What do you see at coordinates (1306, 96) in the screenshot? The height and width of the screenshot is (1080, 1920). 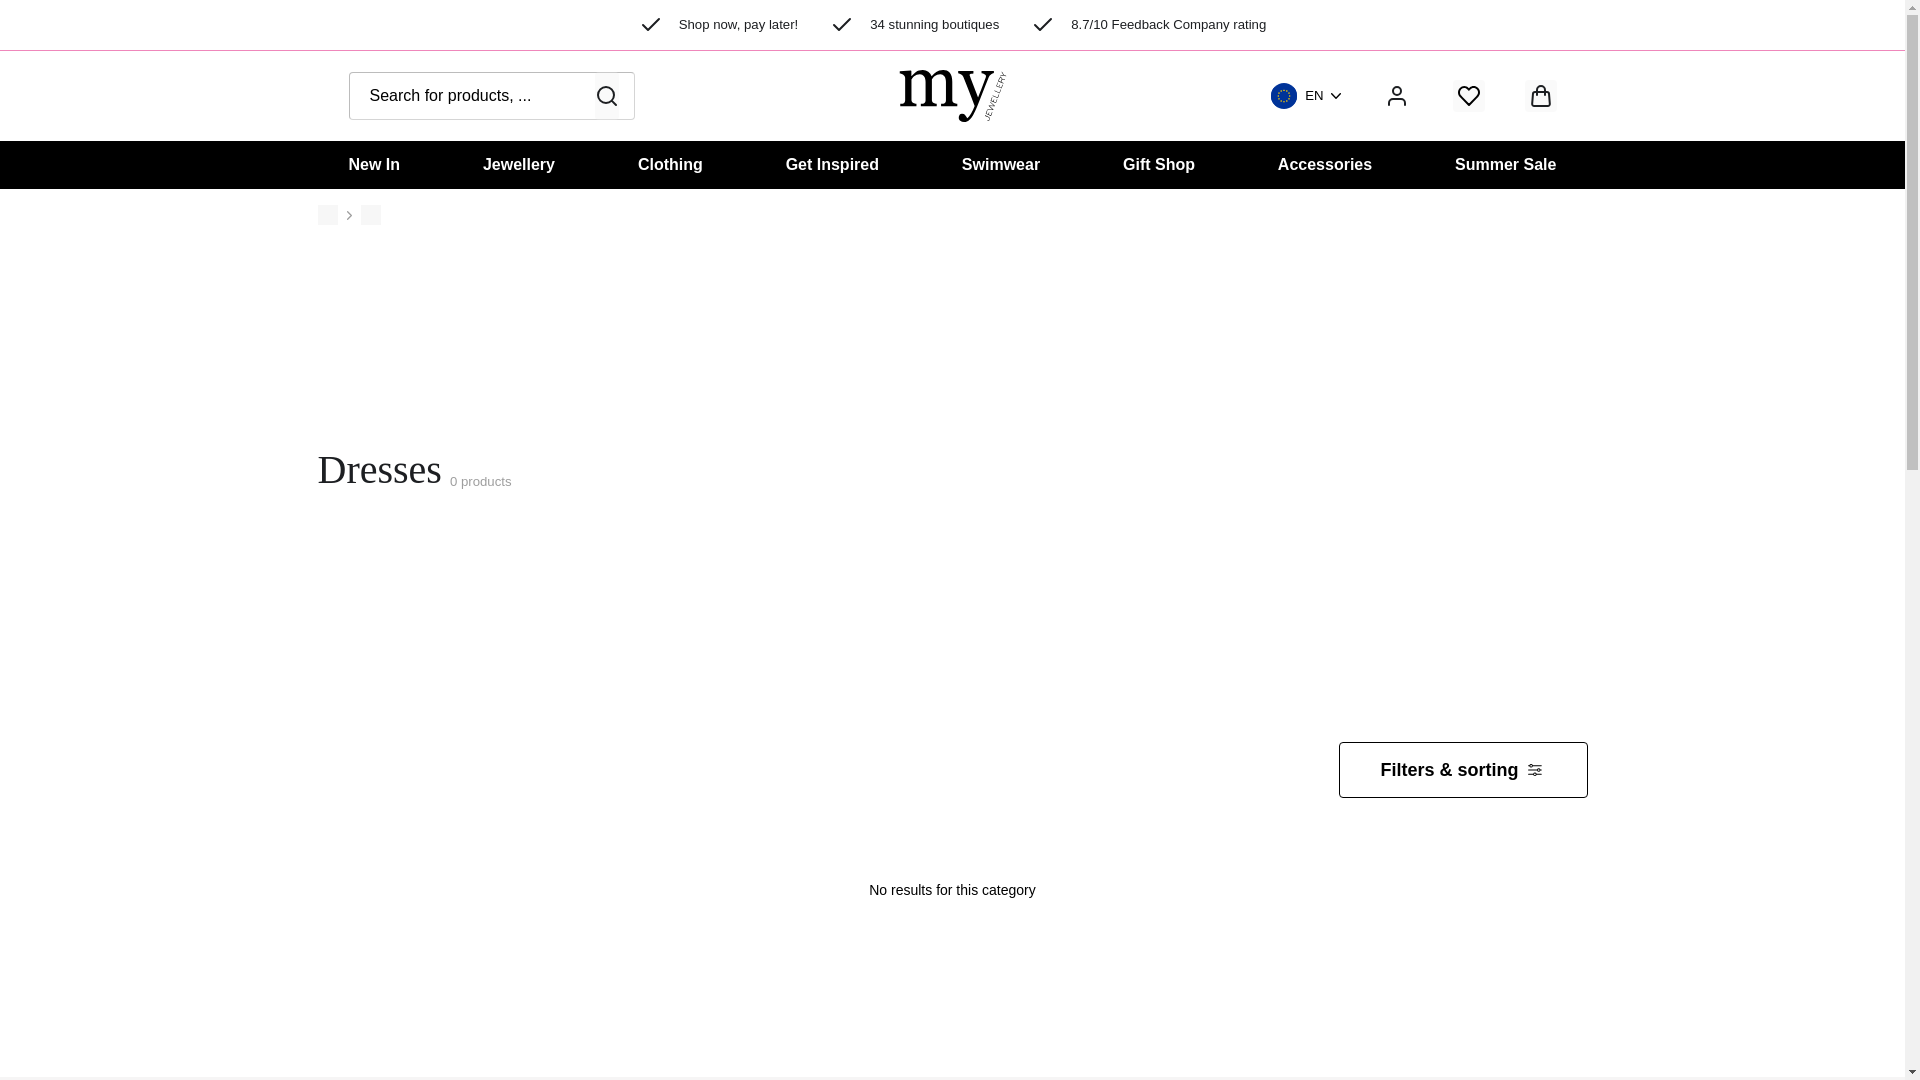 I see `EN` at bounding box center [1306, 96].